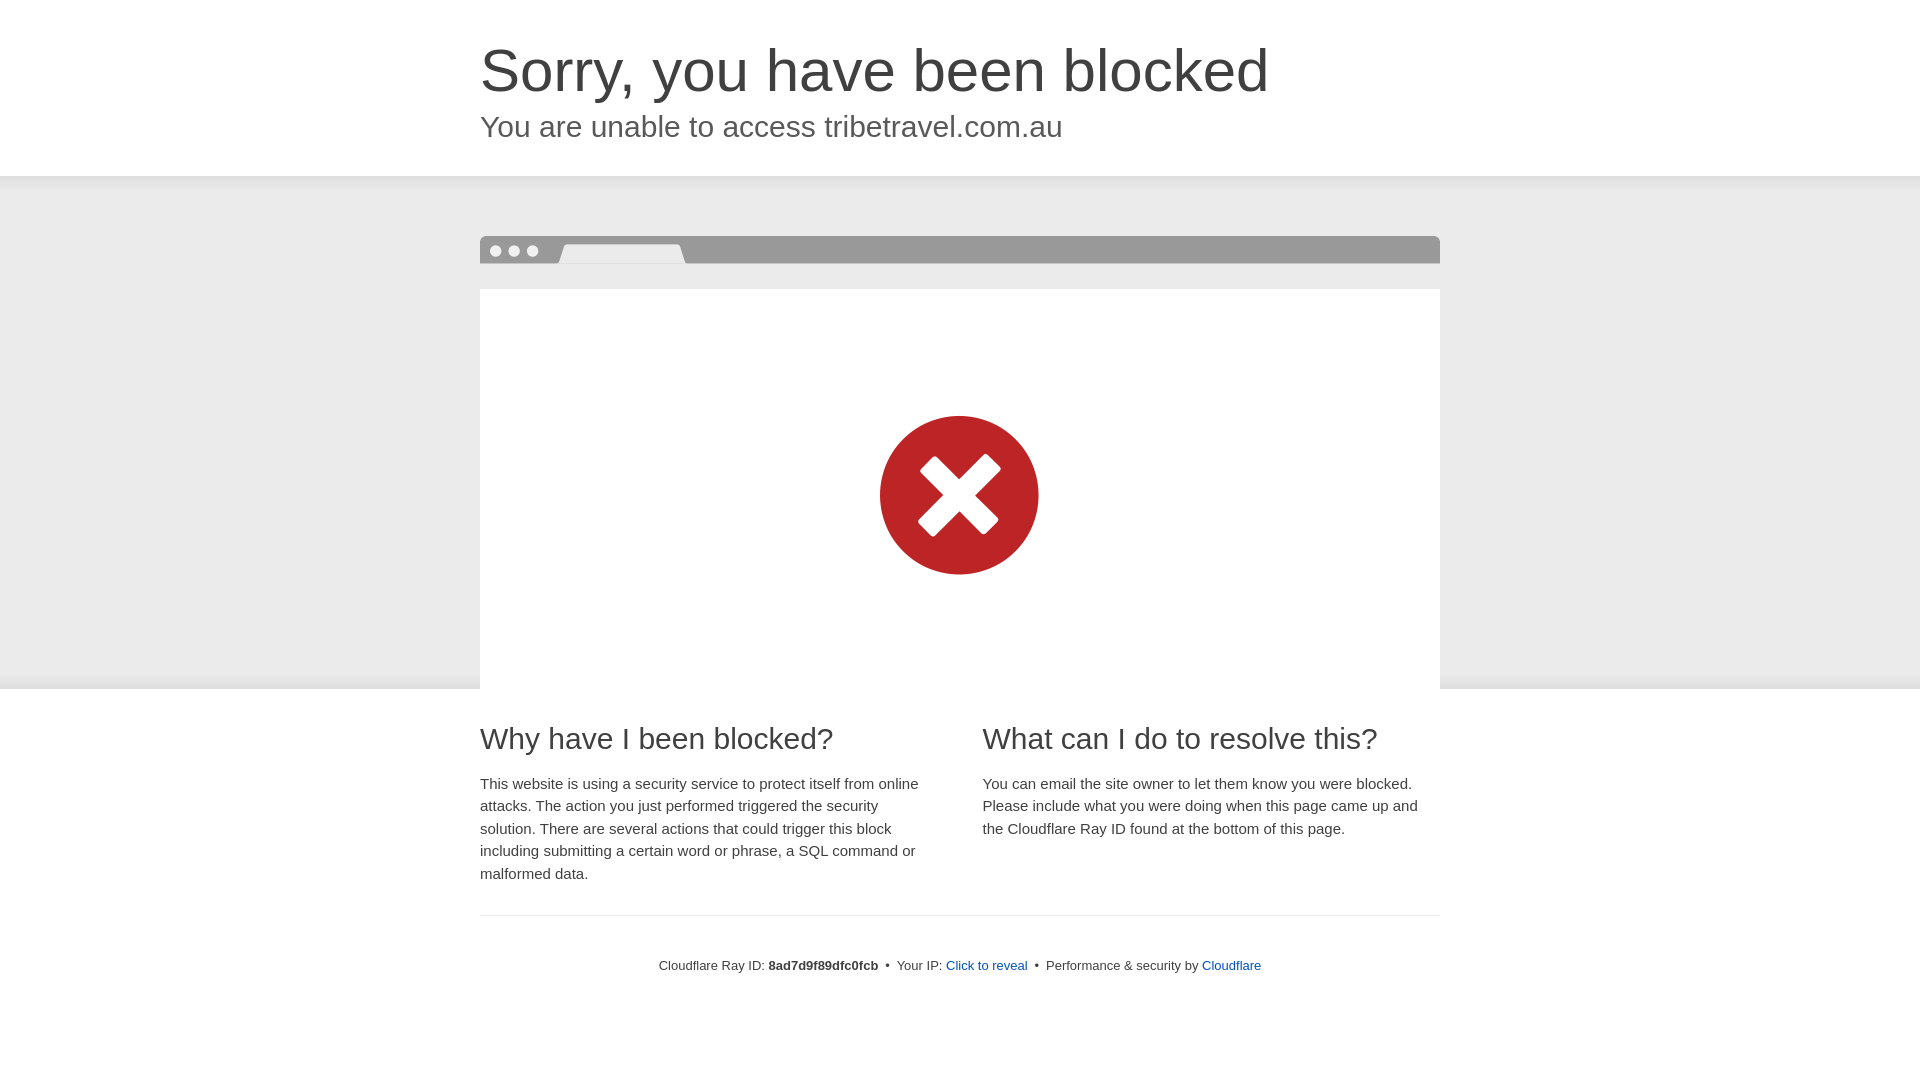 The image size is (1920, 1080). What do you see at coordinates (1231, 965) in the screenshot?
I see `Cloudflare` at bounding box center [1231, 965].